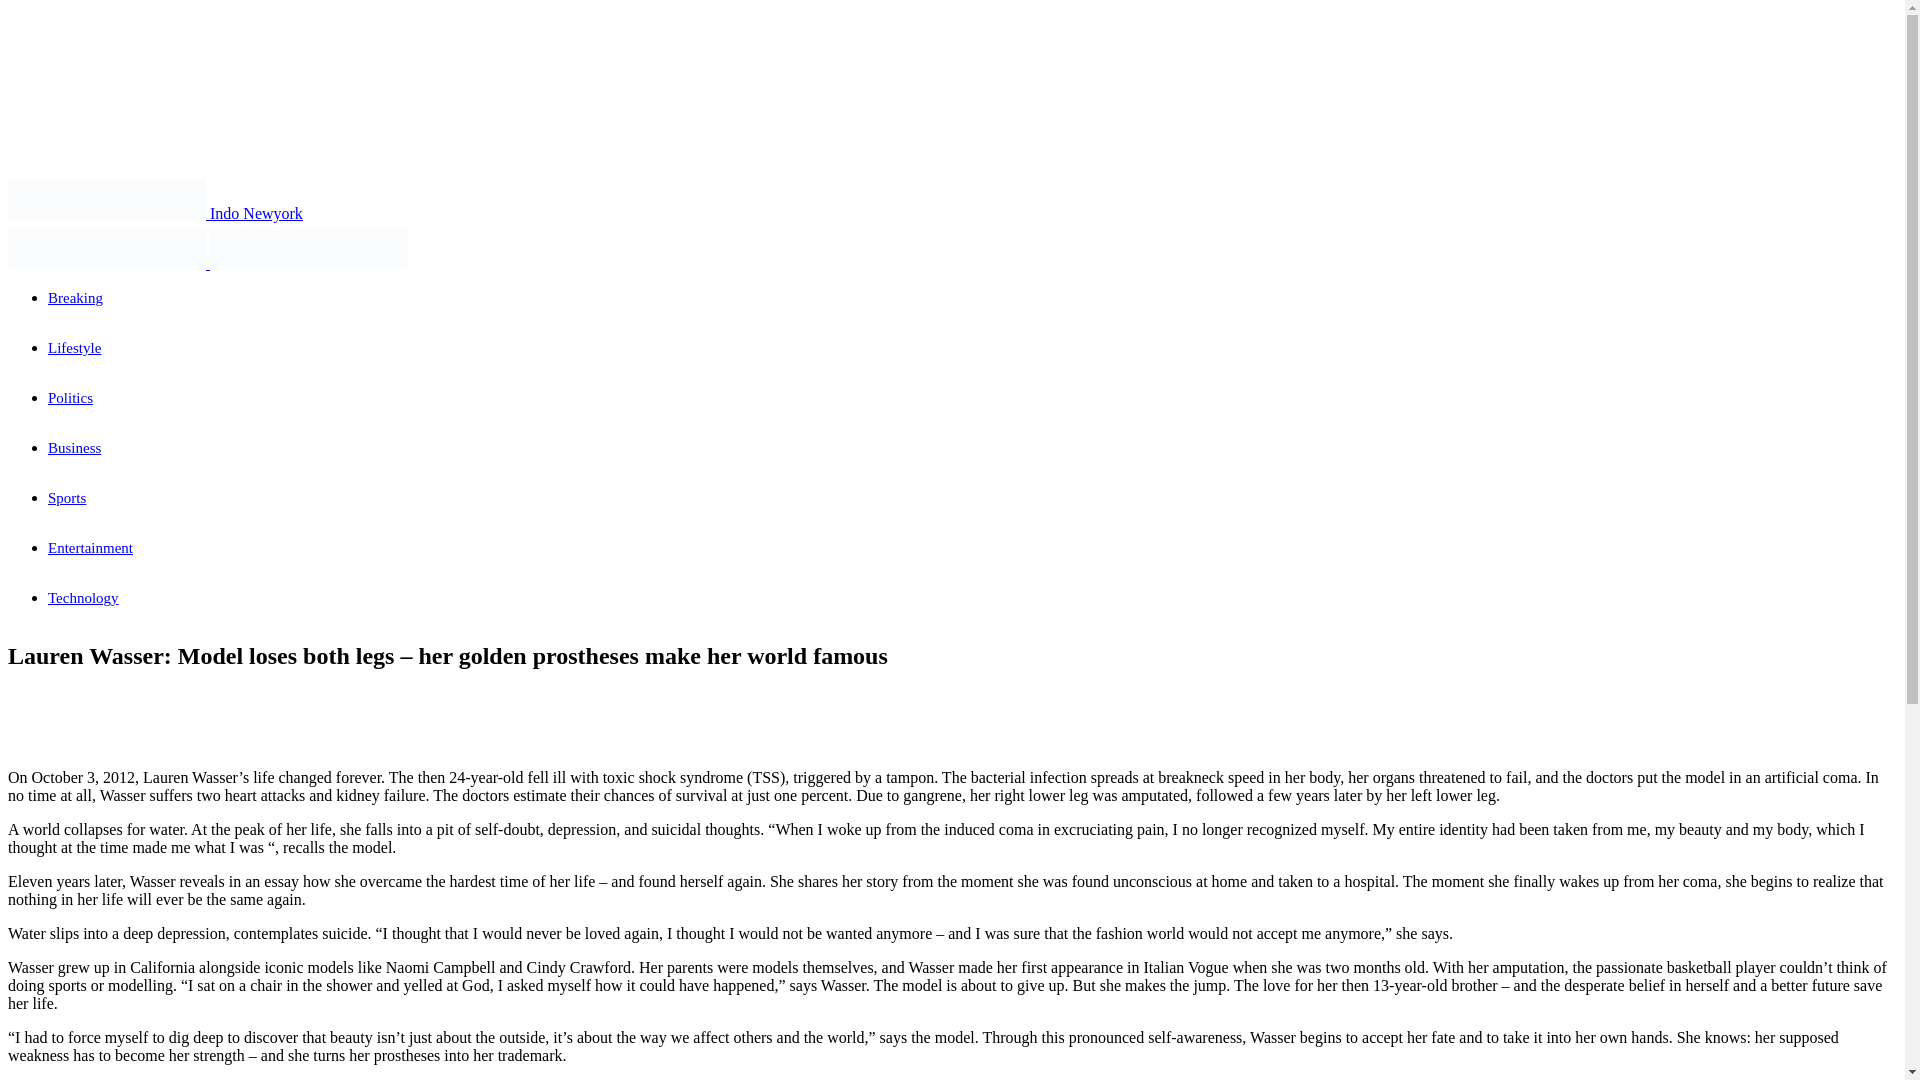  I want to click on Indo Newyork, so click(155, 214).